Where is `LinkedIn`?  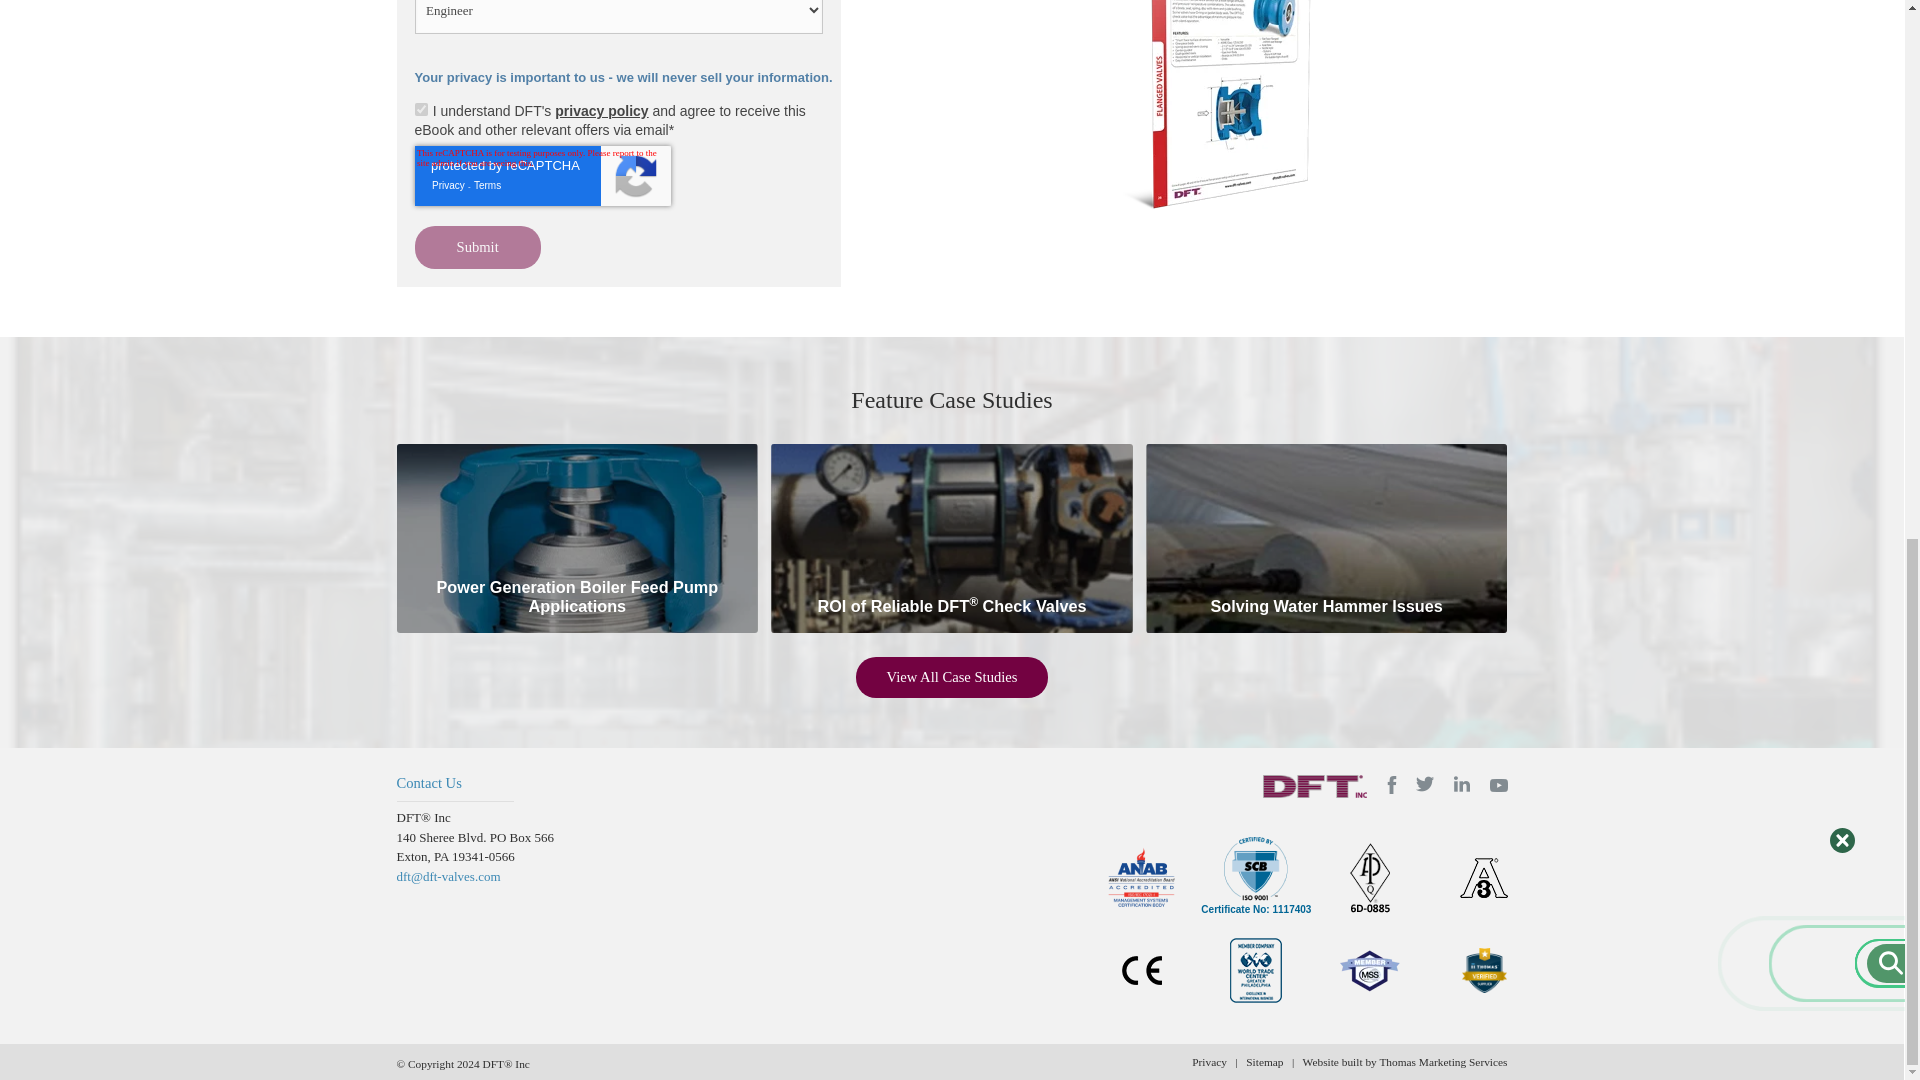 LinkedIn is located at coordinates (1462, 784).